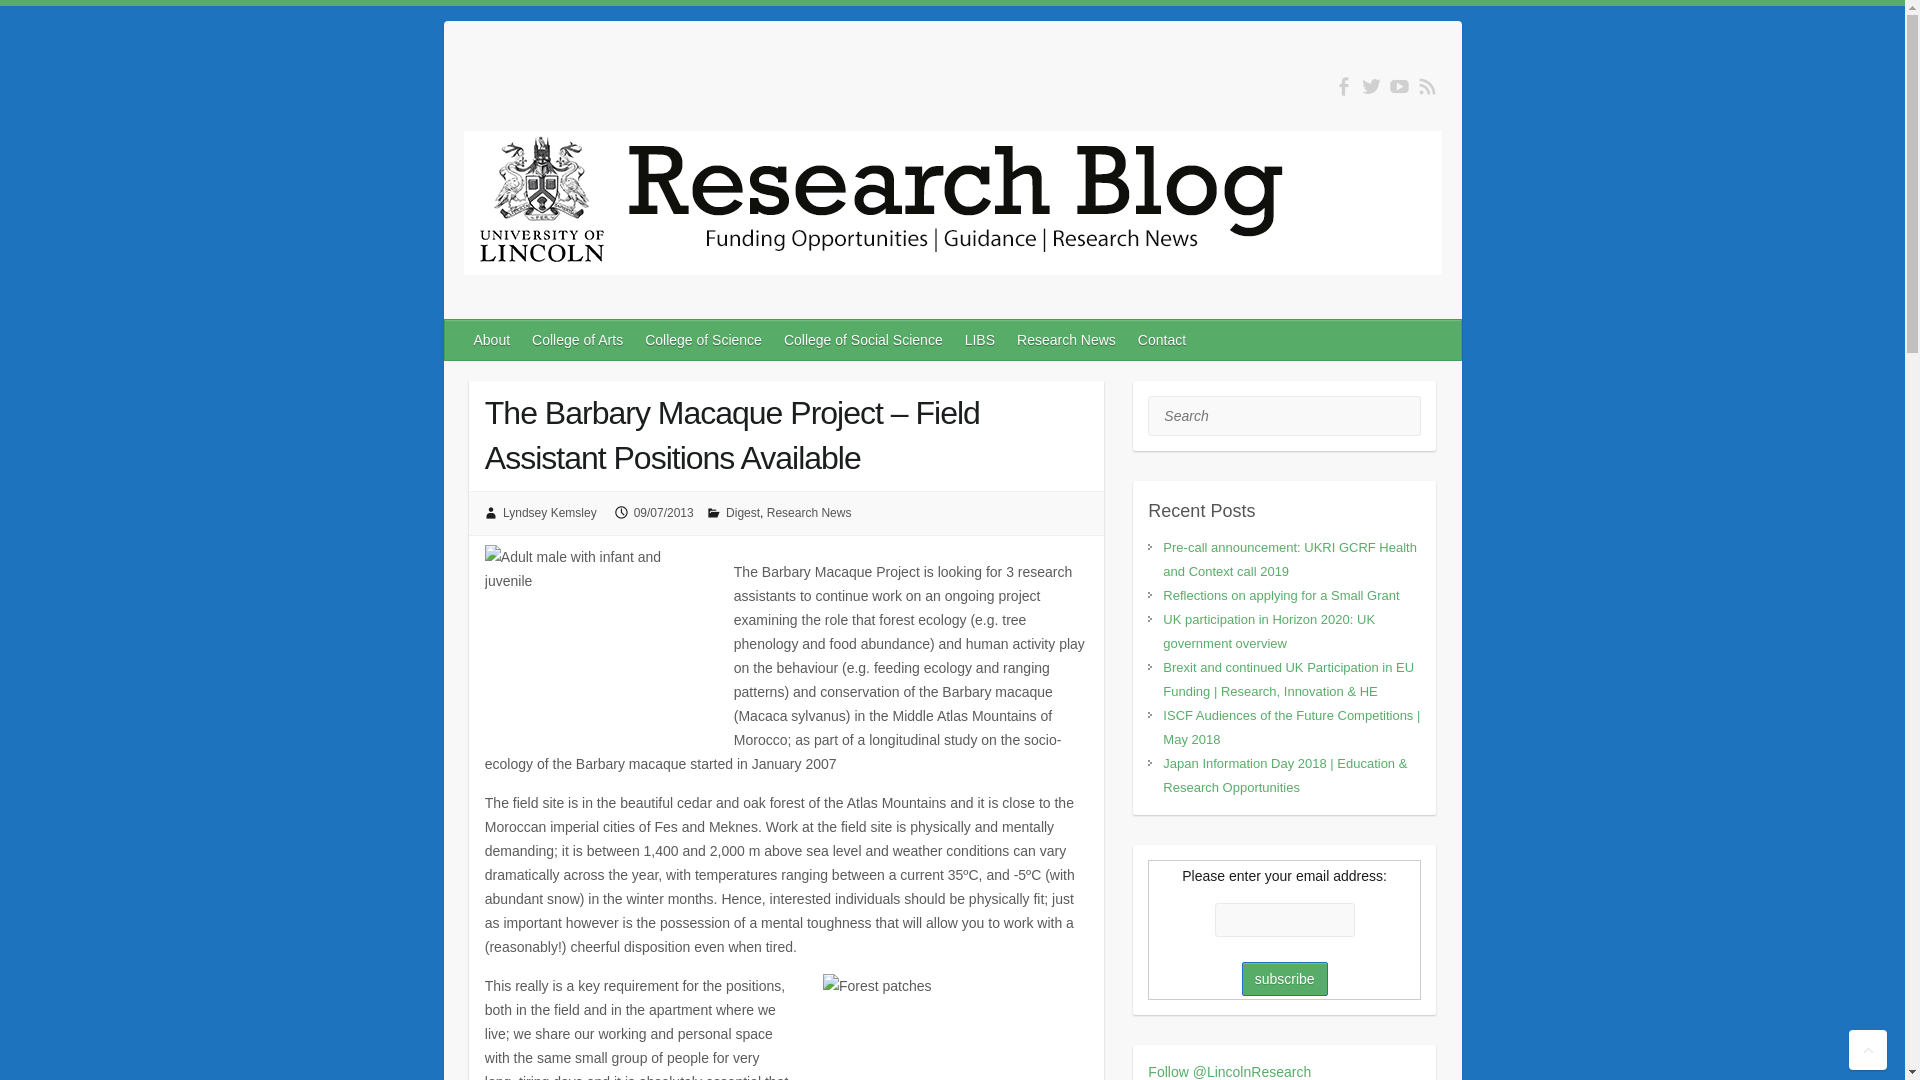 Image resolution: width=1920 pixels, height=1080 pixels. I want to click on University of Lincoln Research Blog on RSS, so click(1427, 86).